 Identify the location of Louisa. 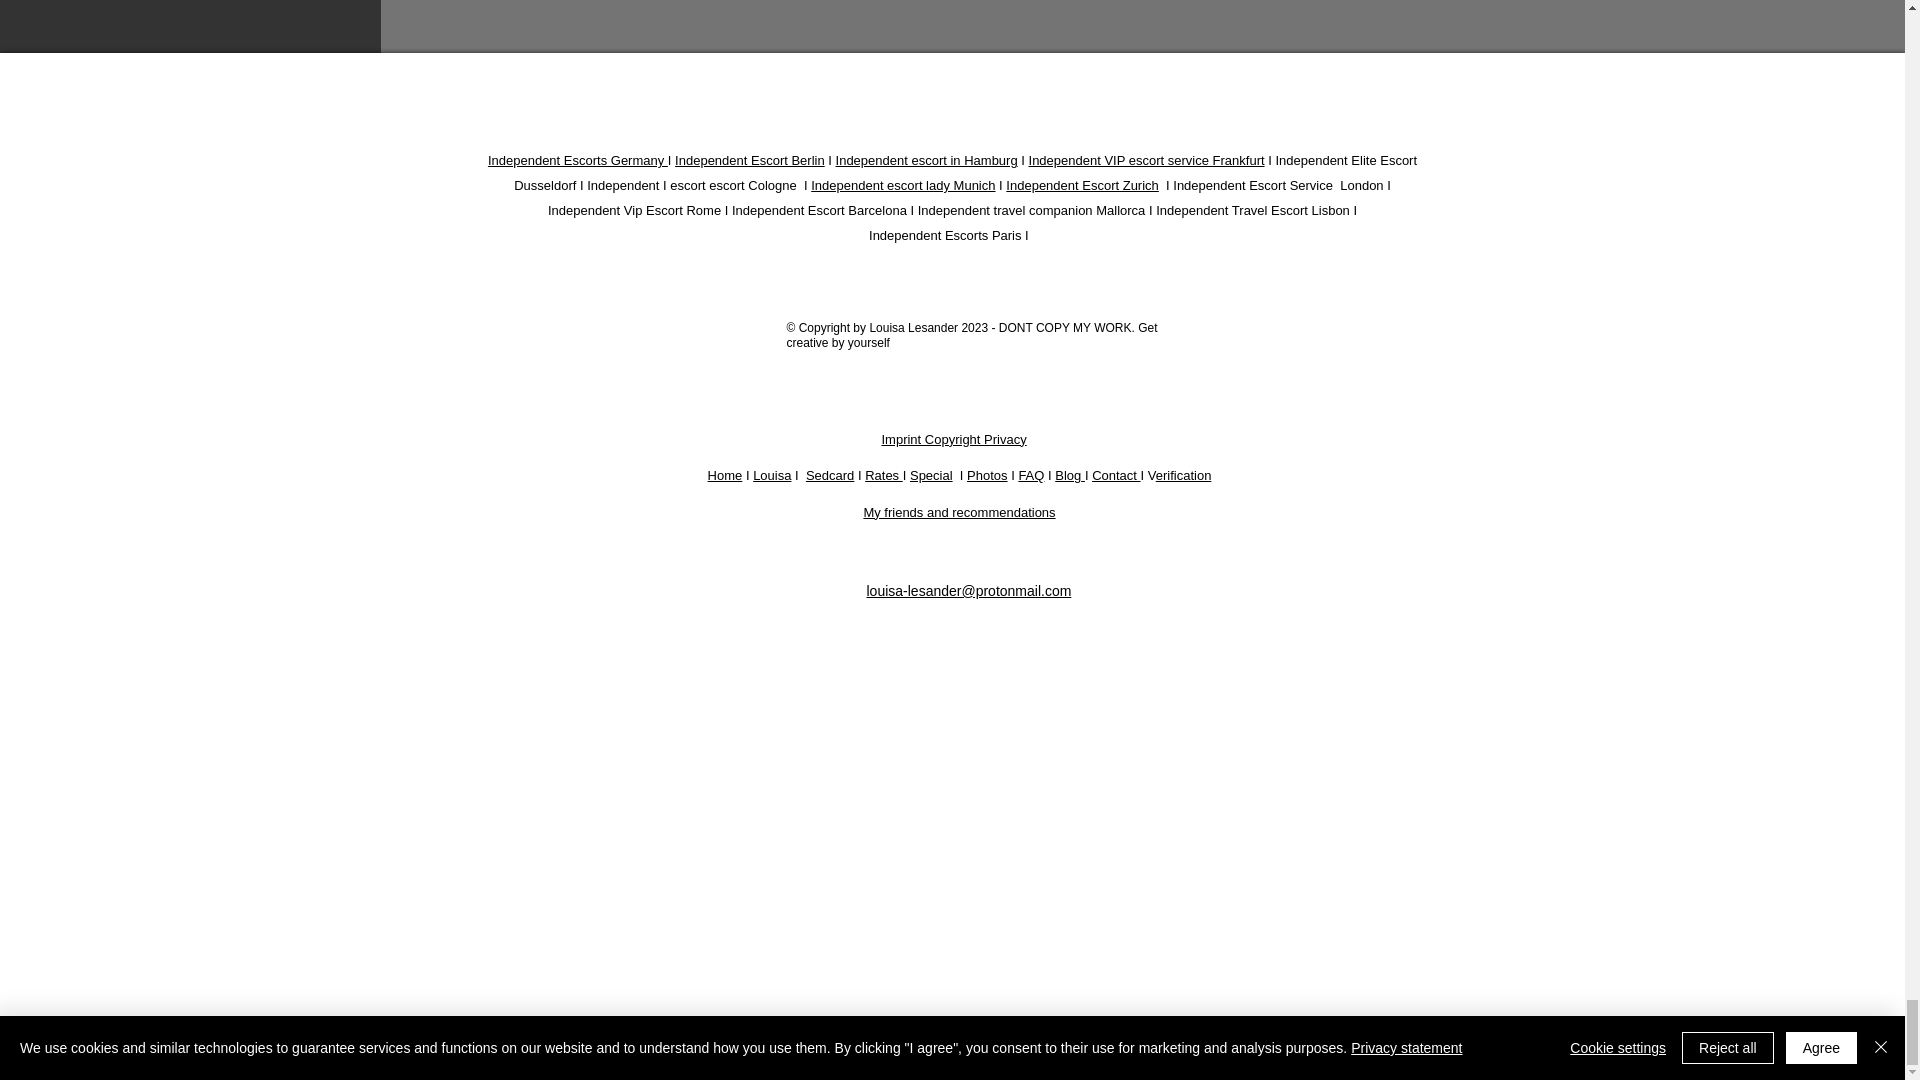
(772, 474).